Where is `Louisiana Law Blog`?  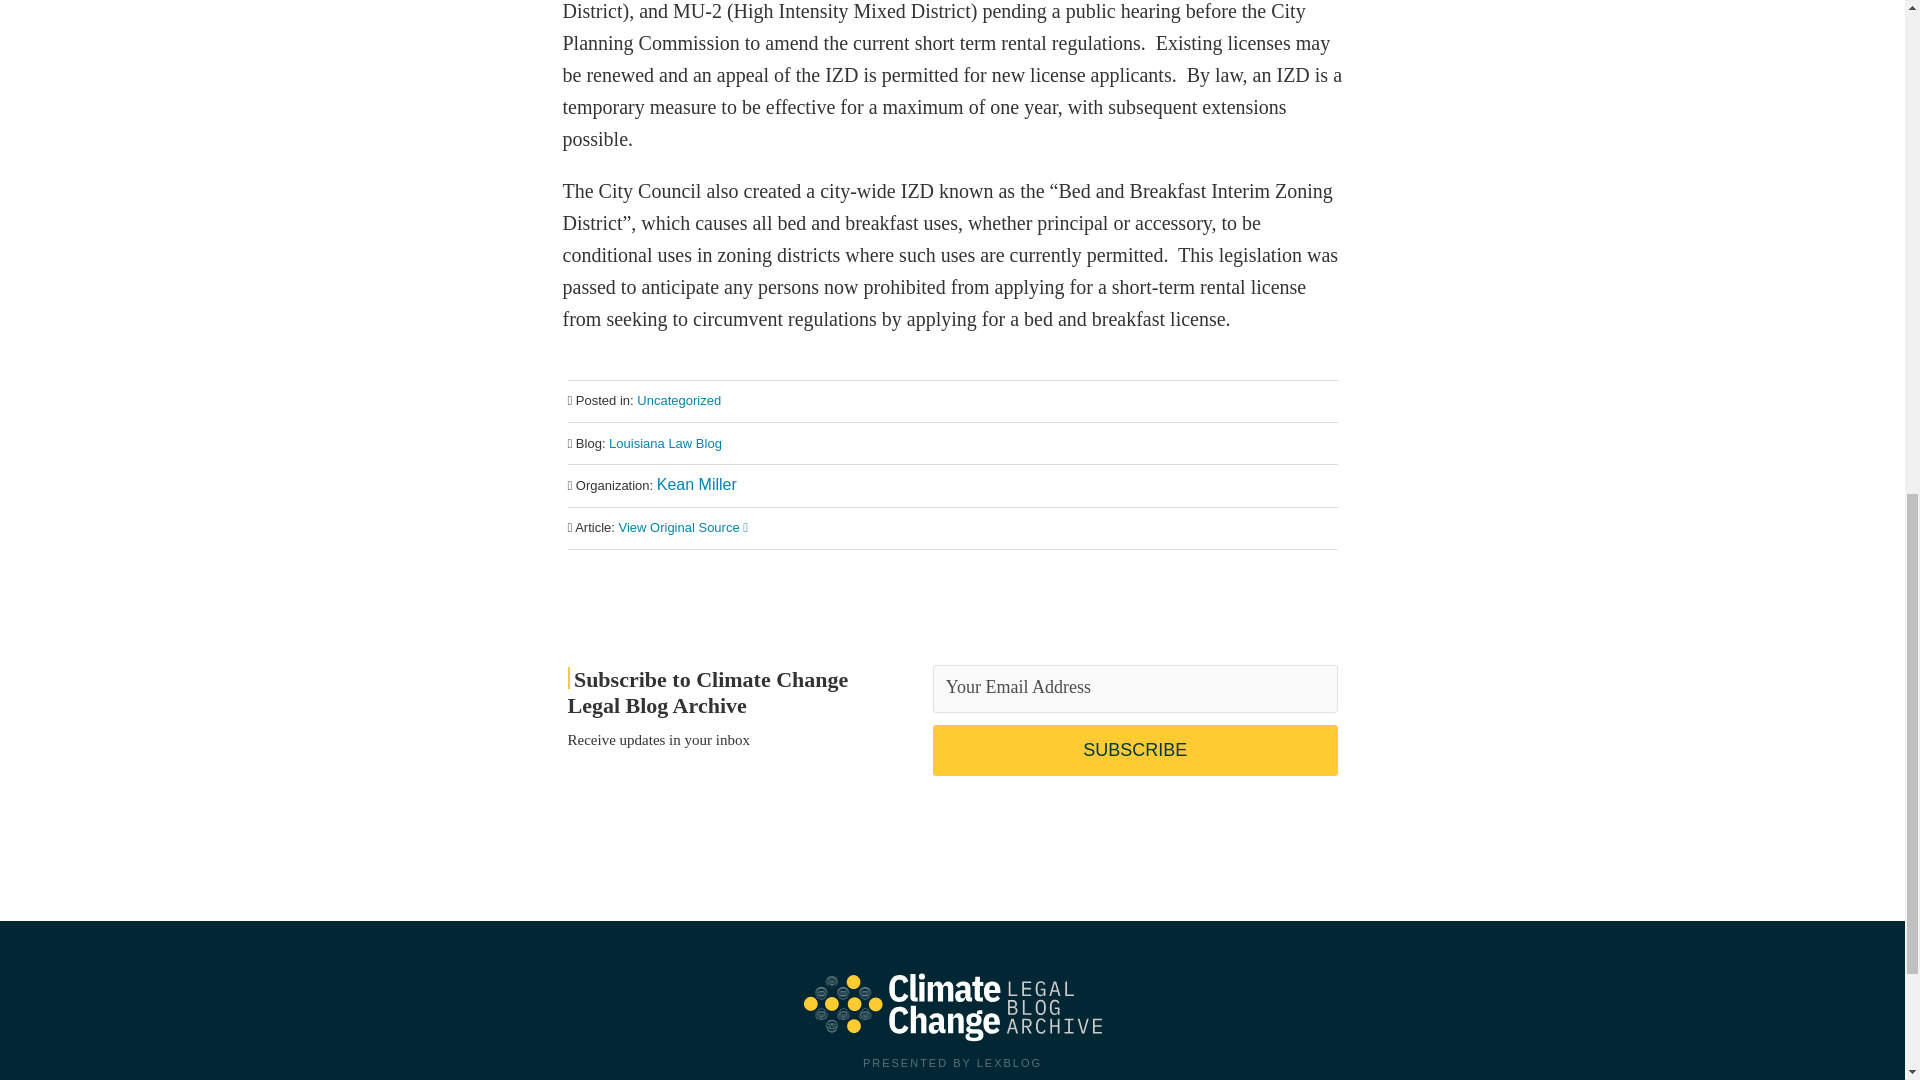 Louisiana Law Blog is located at coordinates (664, 444).